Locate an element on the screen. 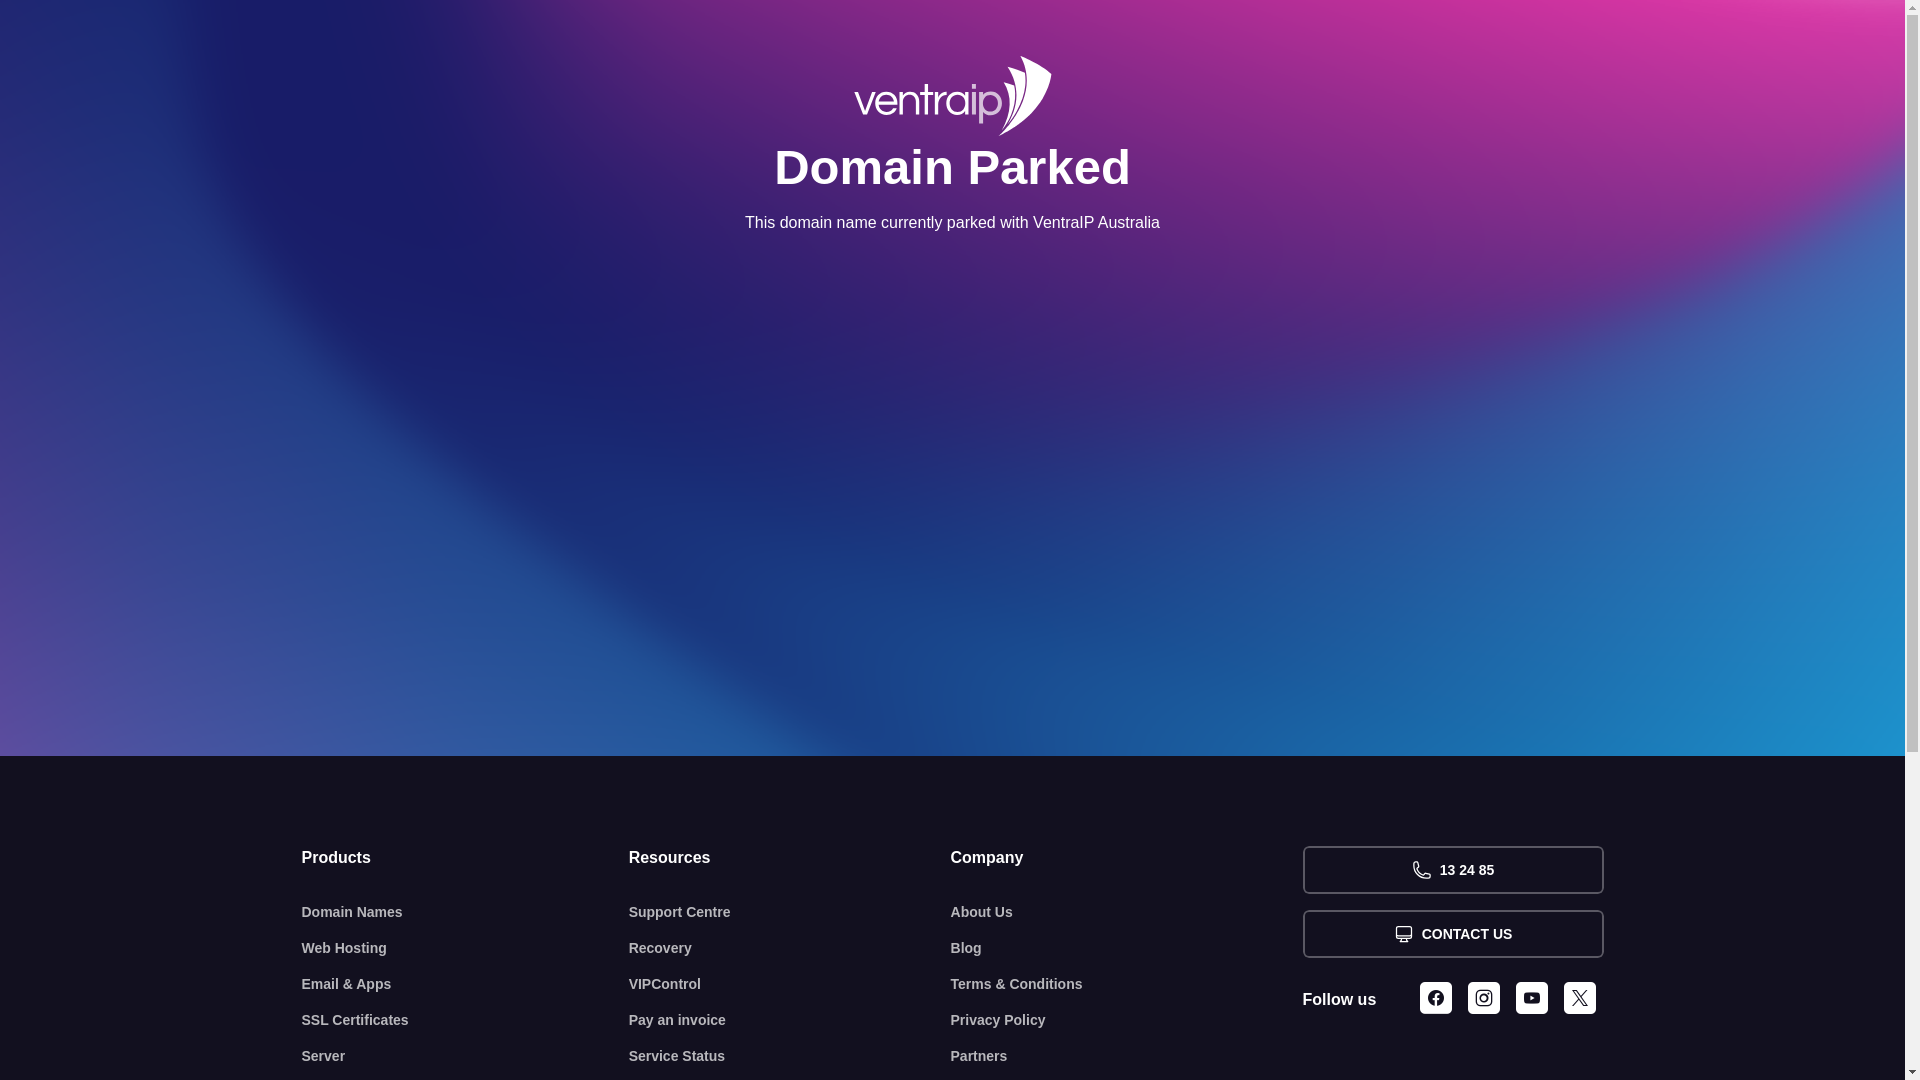 Image resolution: width=1920 pixels, height=1080 pixels. Privacy Policy is located at coordinates (1127, 1020).